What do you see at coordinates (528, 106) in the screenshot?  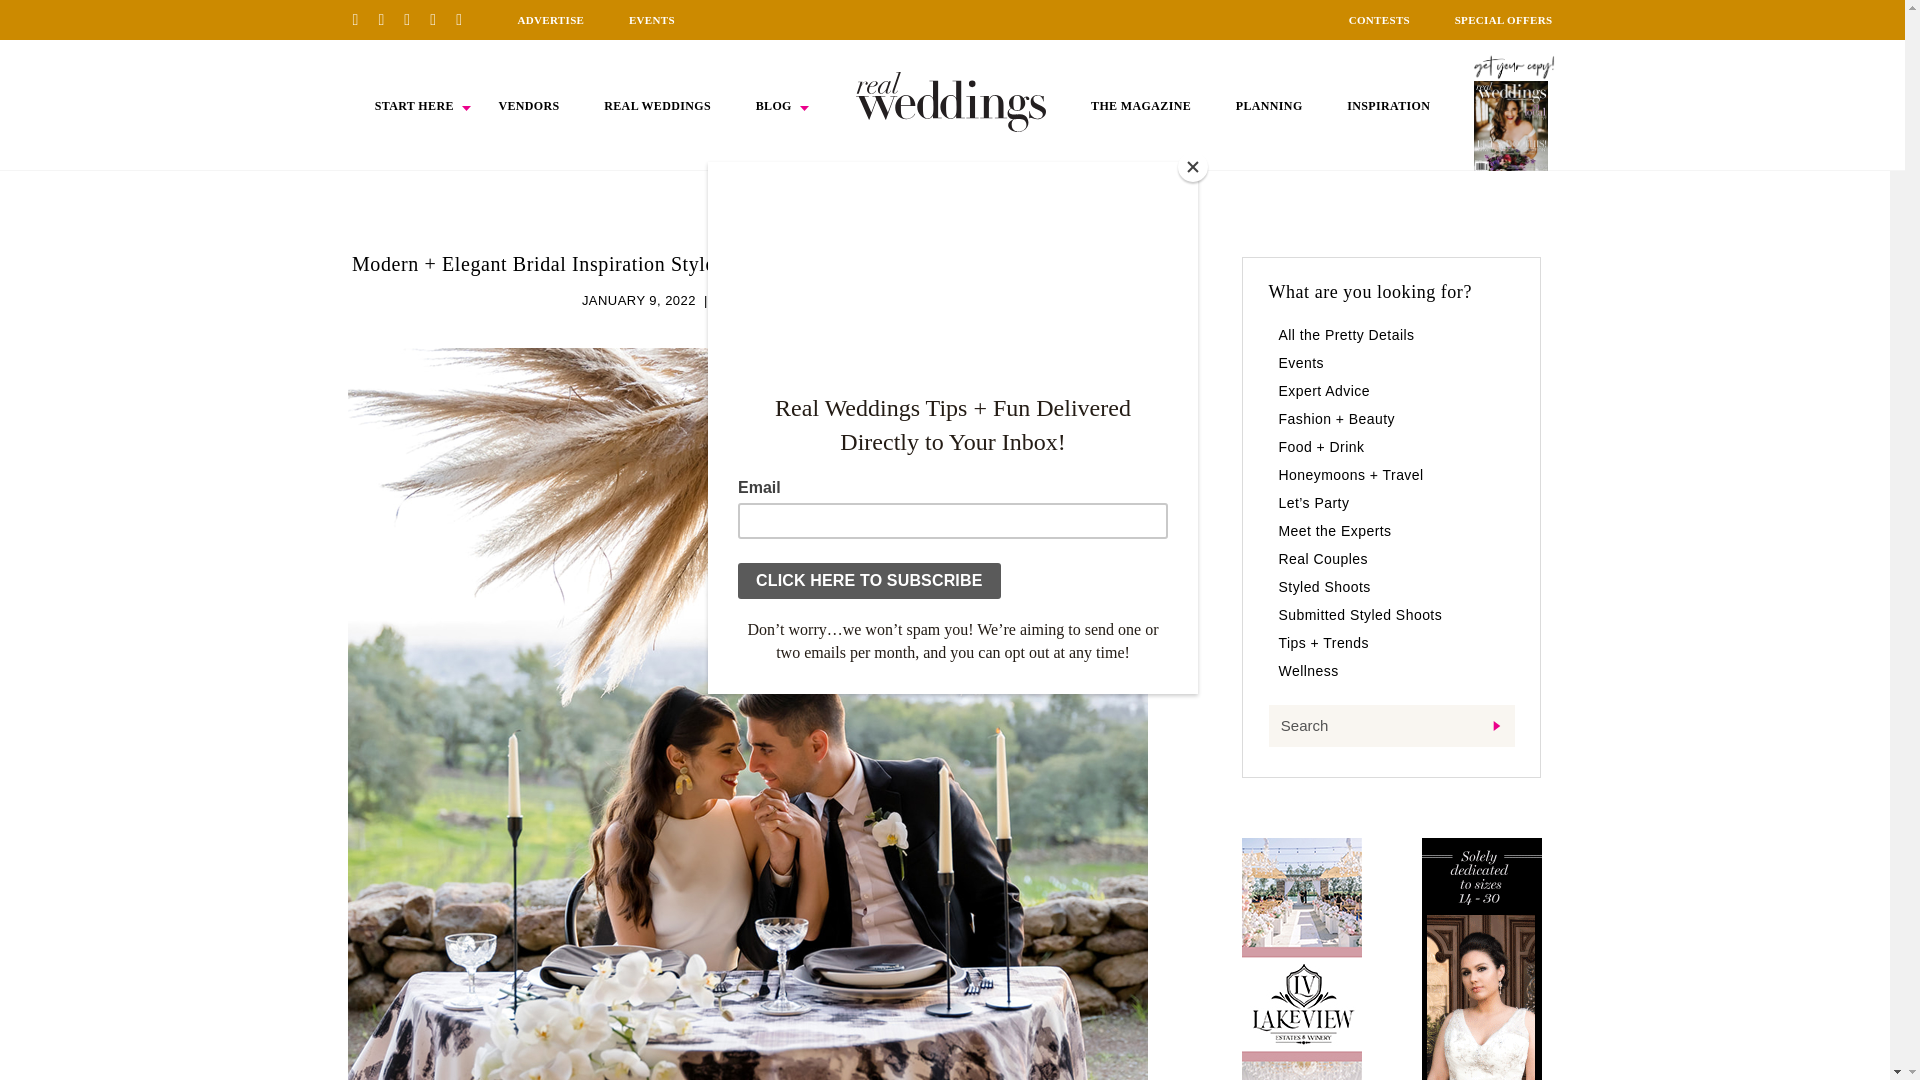 I see `VENDORS` at bounding box center [528, 106].